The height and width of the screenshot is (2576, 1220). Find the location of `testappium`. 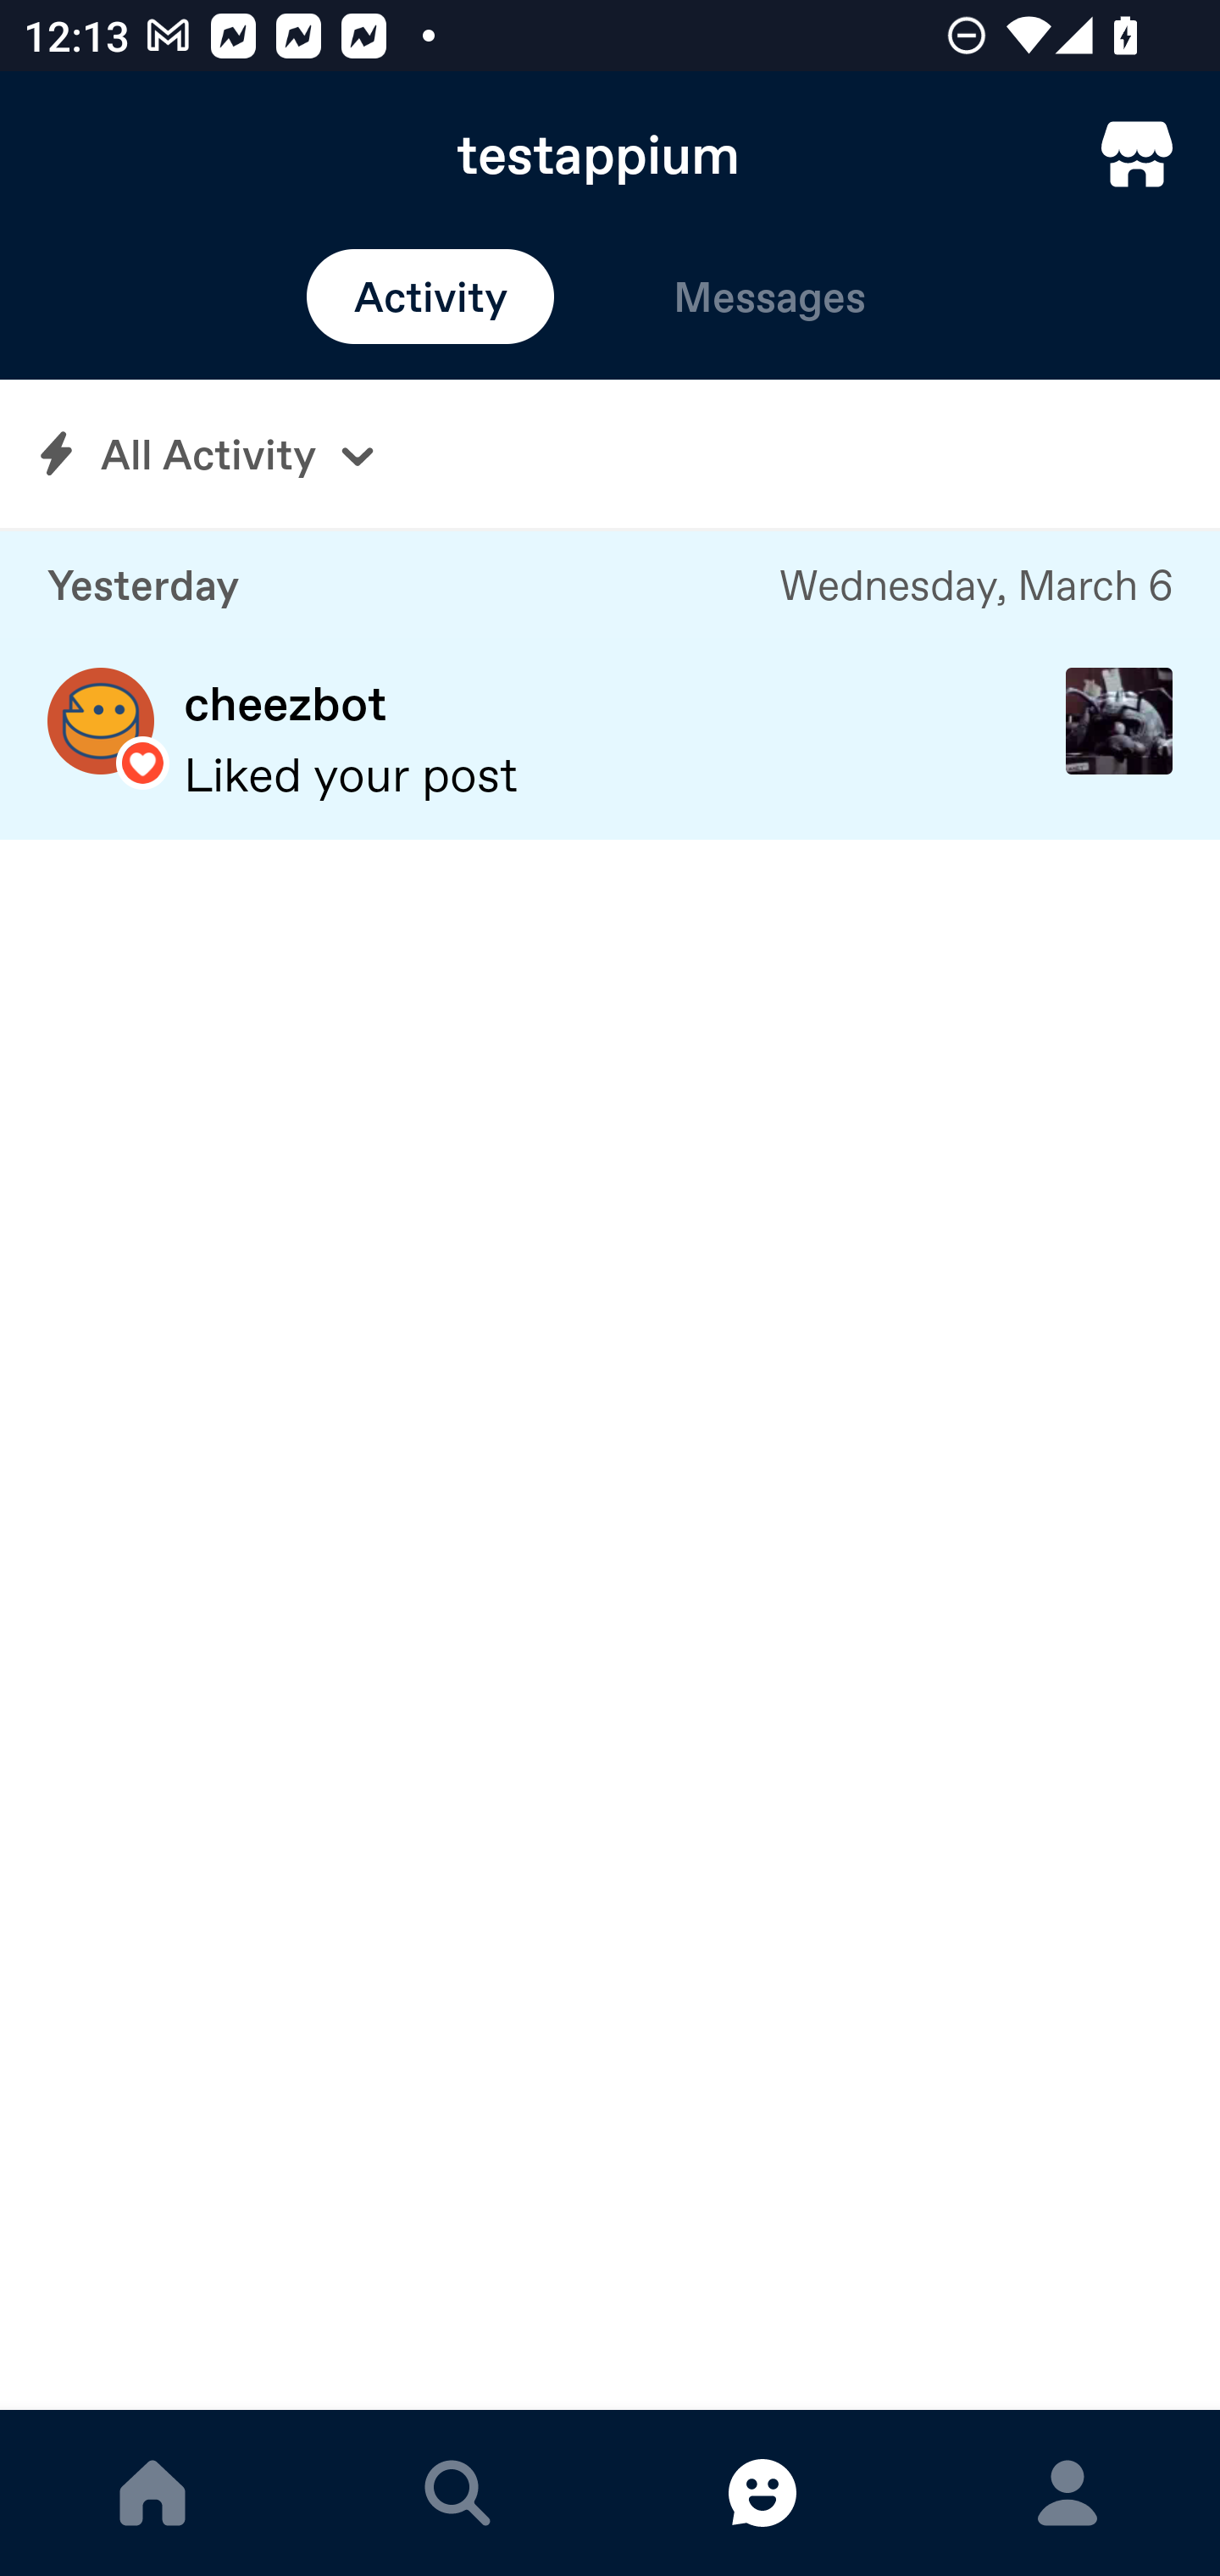

testappium is located at coordinates (610, 154).